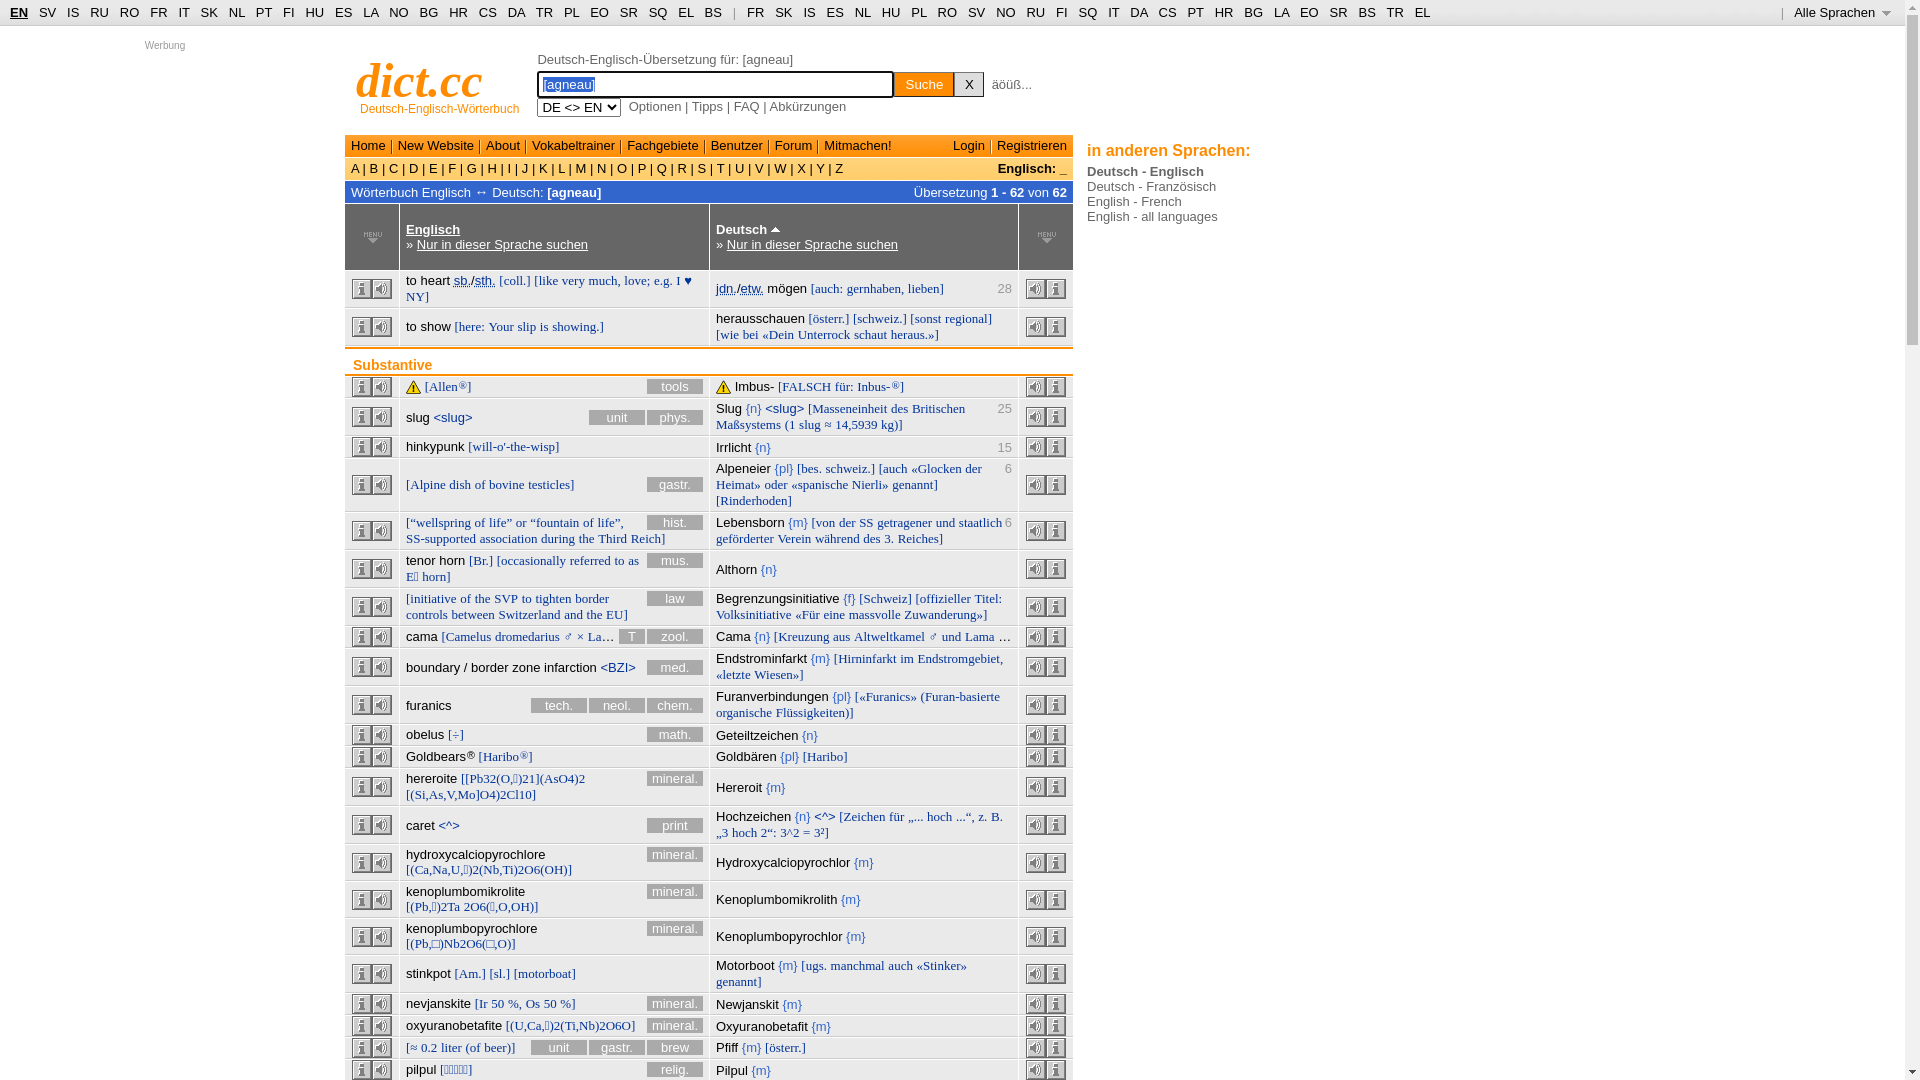  What do you see at coordinates (418, 296) in the screenshot?
I see `NY]` at bounding box center [418, 296].